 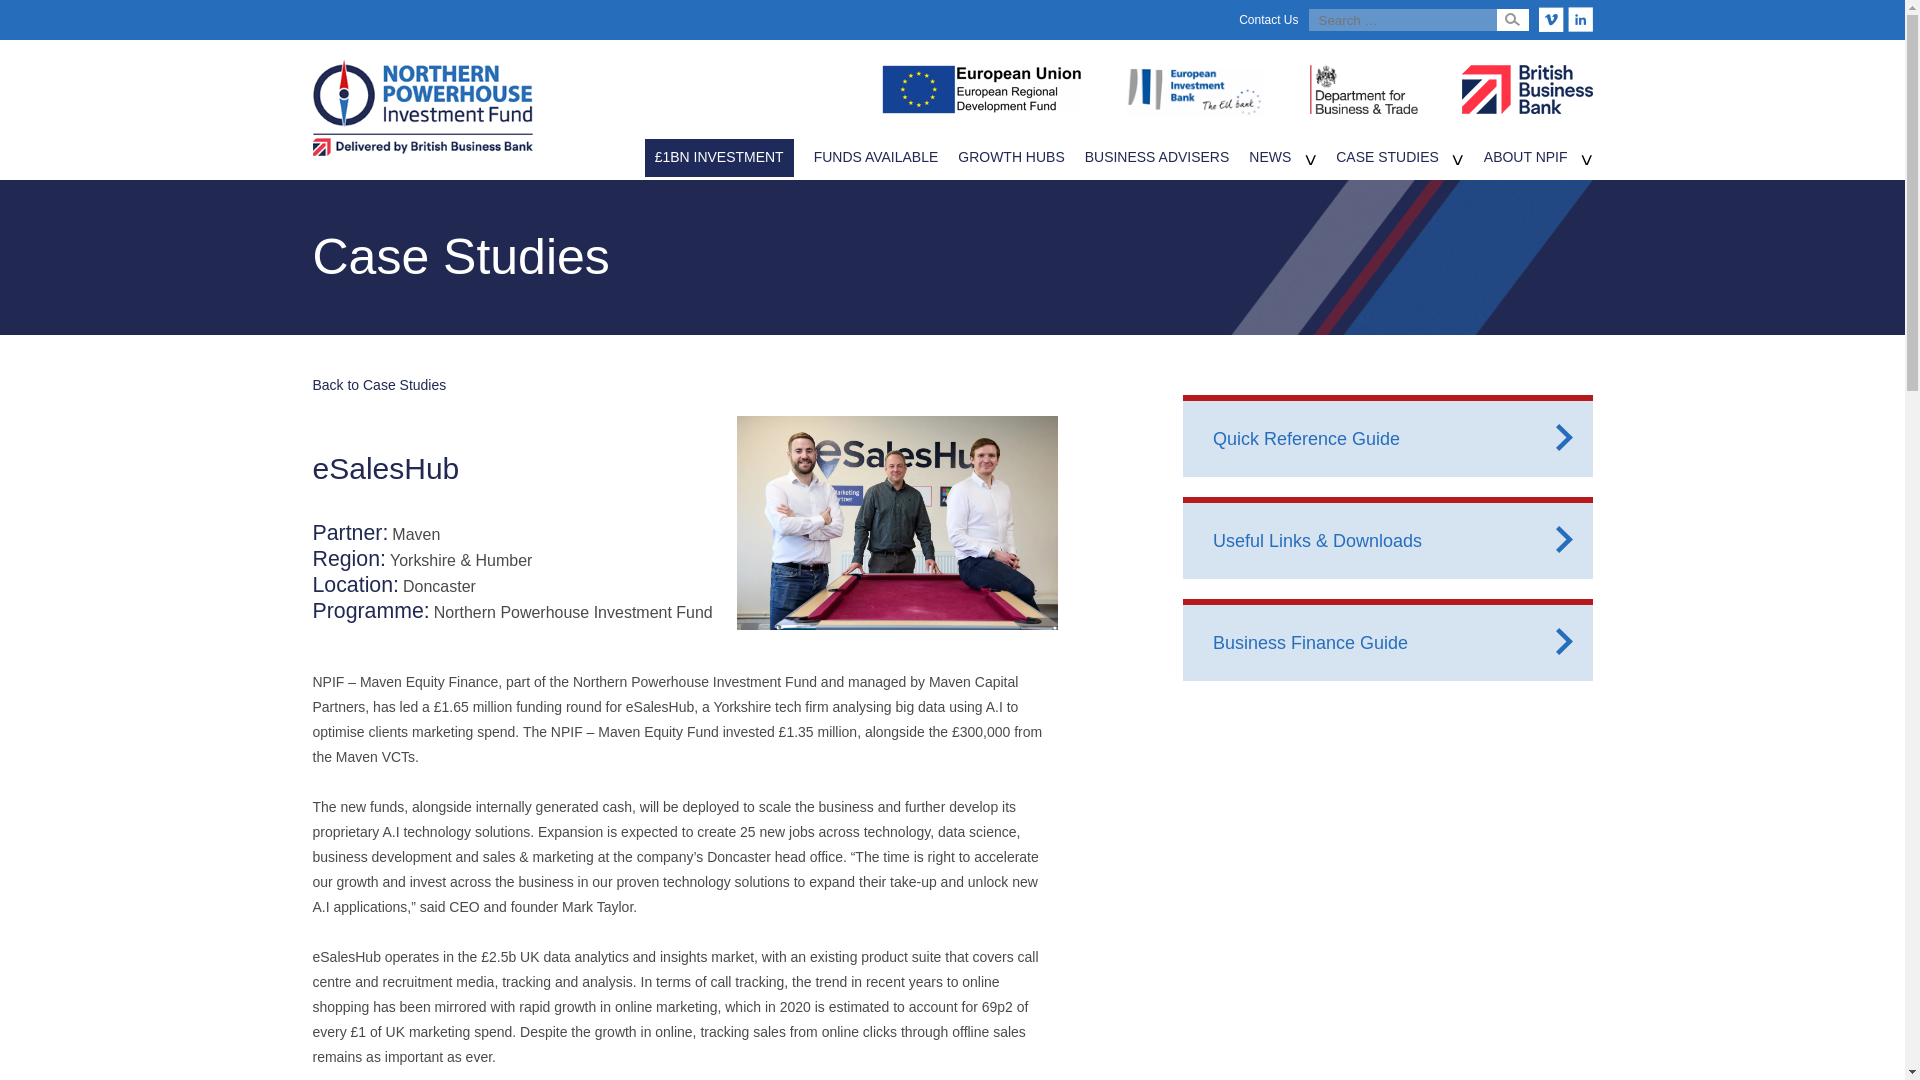 I want to click on GROWTH HUBS, so click(x=1010, y=157).